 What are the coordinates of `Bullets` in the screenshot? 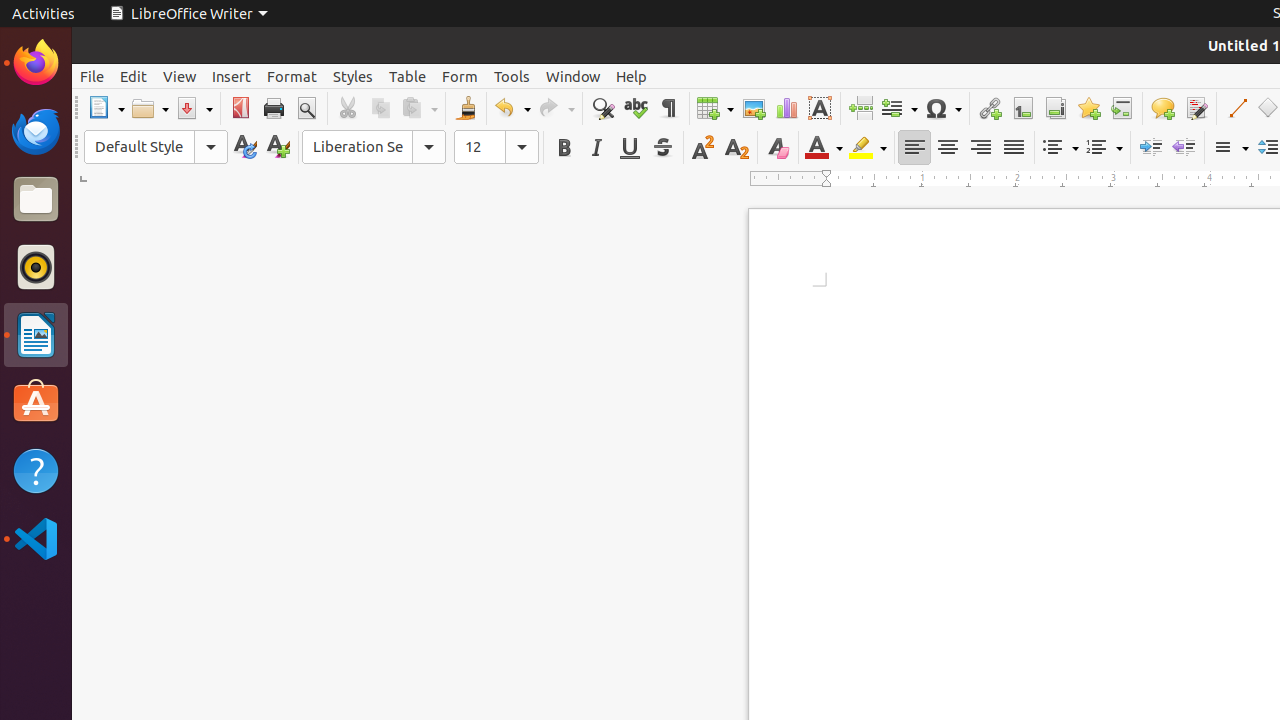 It's located at (1060, 148).